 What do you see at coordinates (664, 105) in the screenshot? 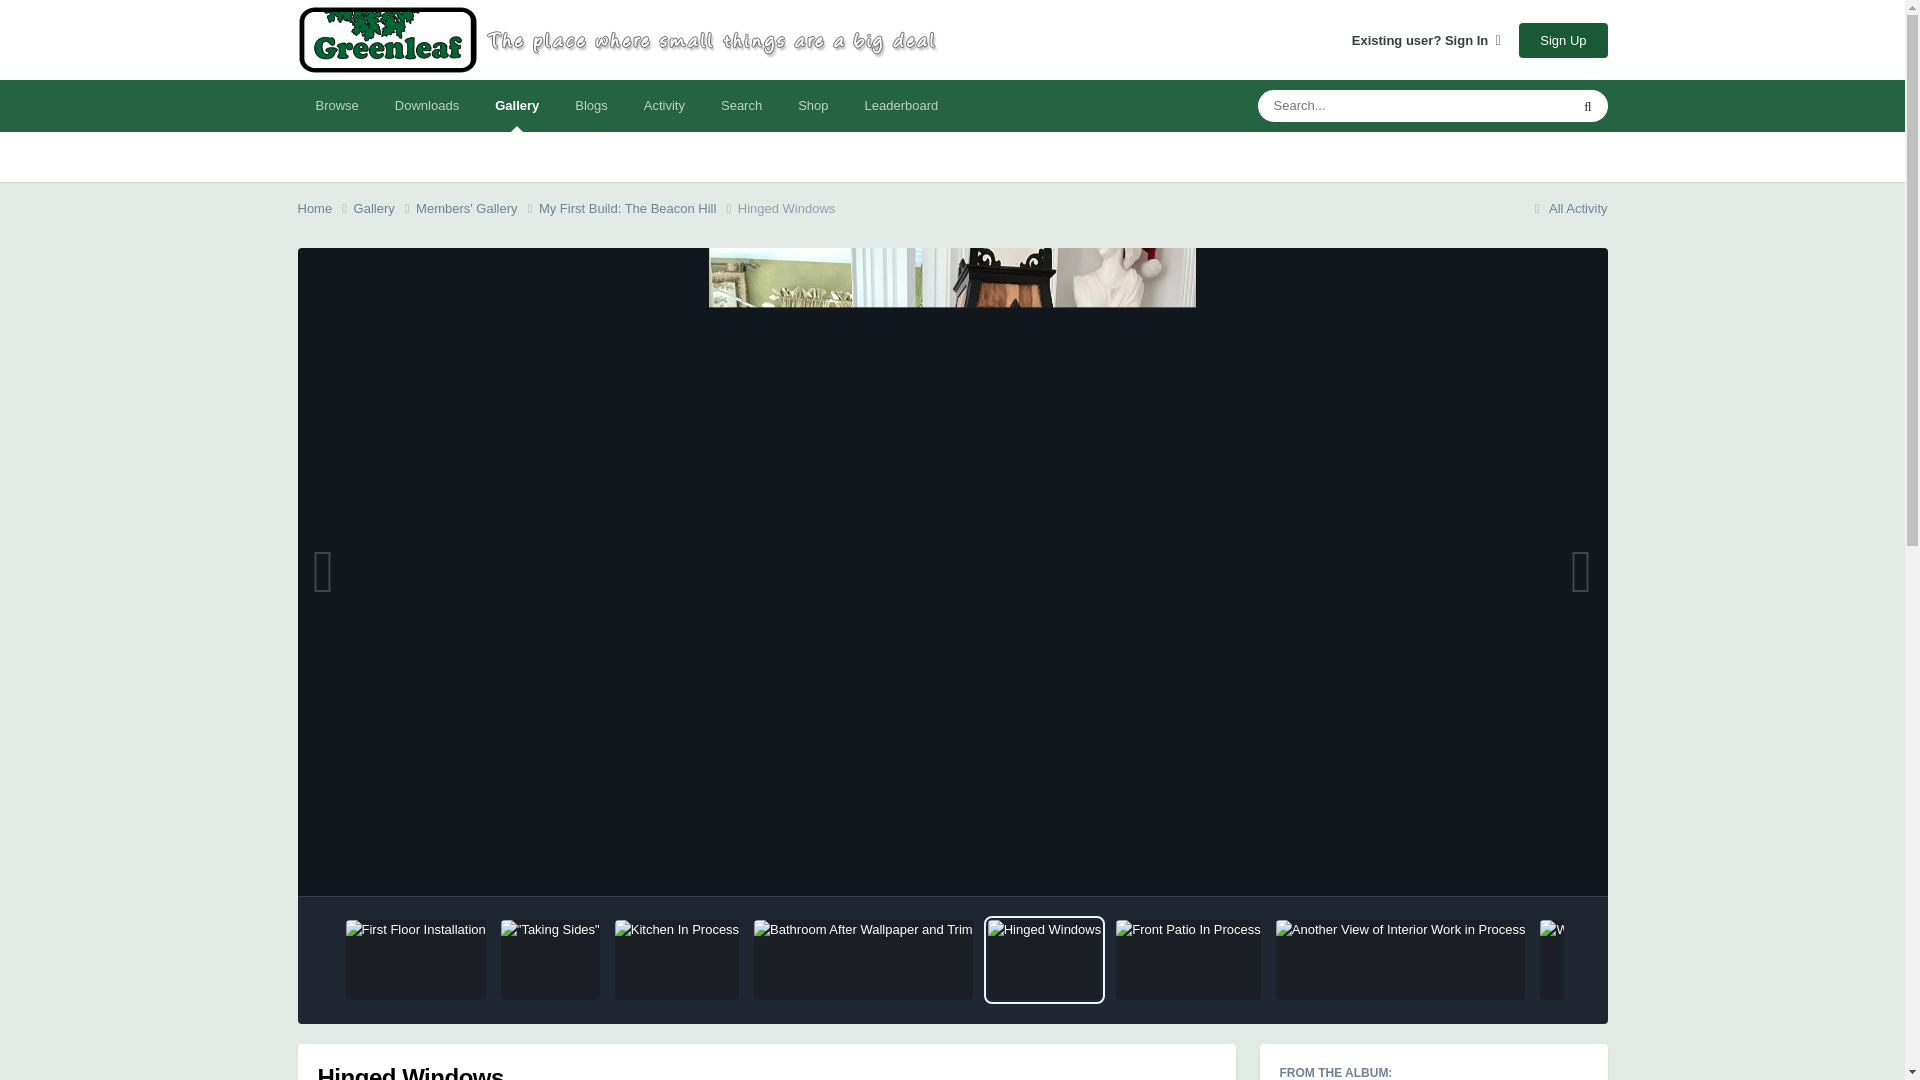
I see `Activity` at bounding box center [664, 105].